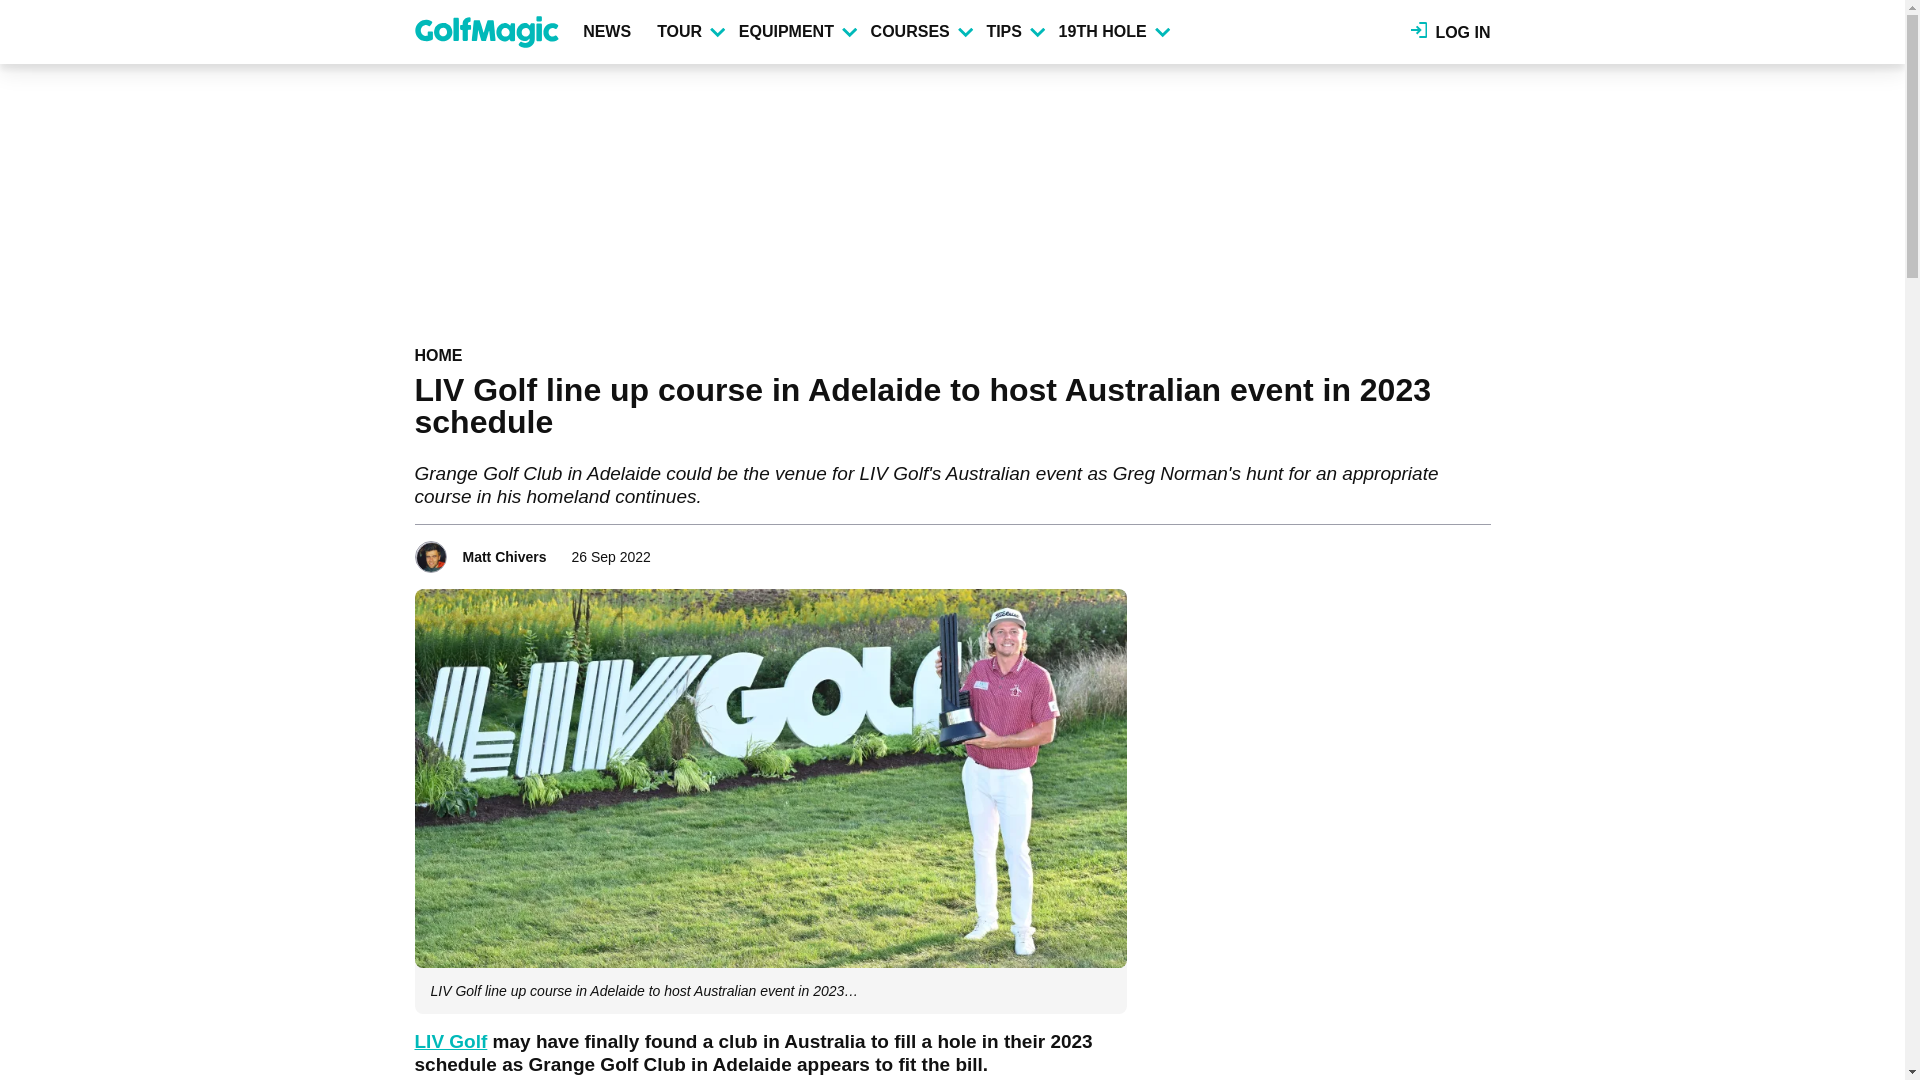 This screenshot has width=1920, height=1080. I want to click on Share to Facebook, so click(1392, 550).